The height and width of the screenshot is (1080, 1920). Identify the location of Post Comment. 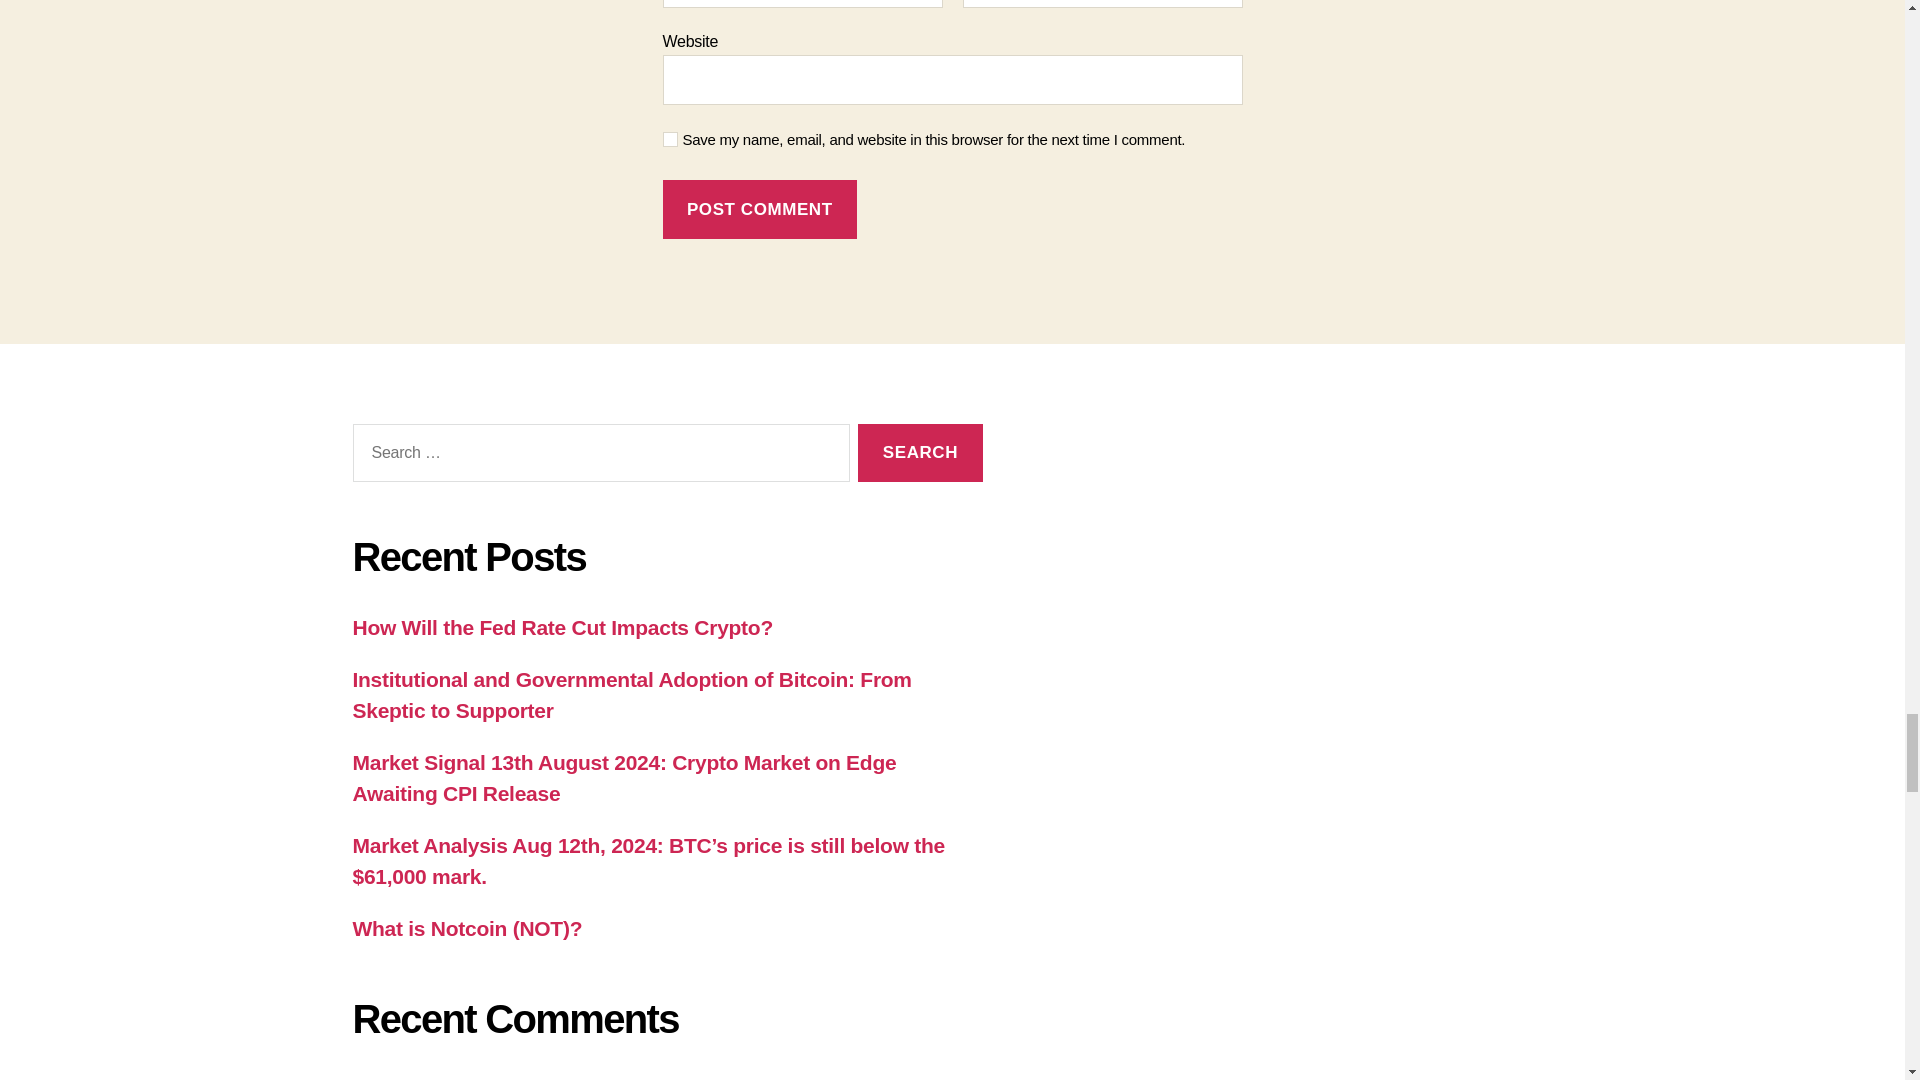
(759, 209).